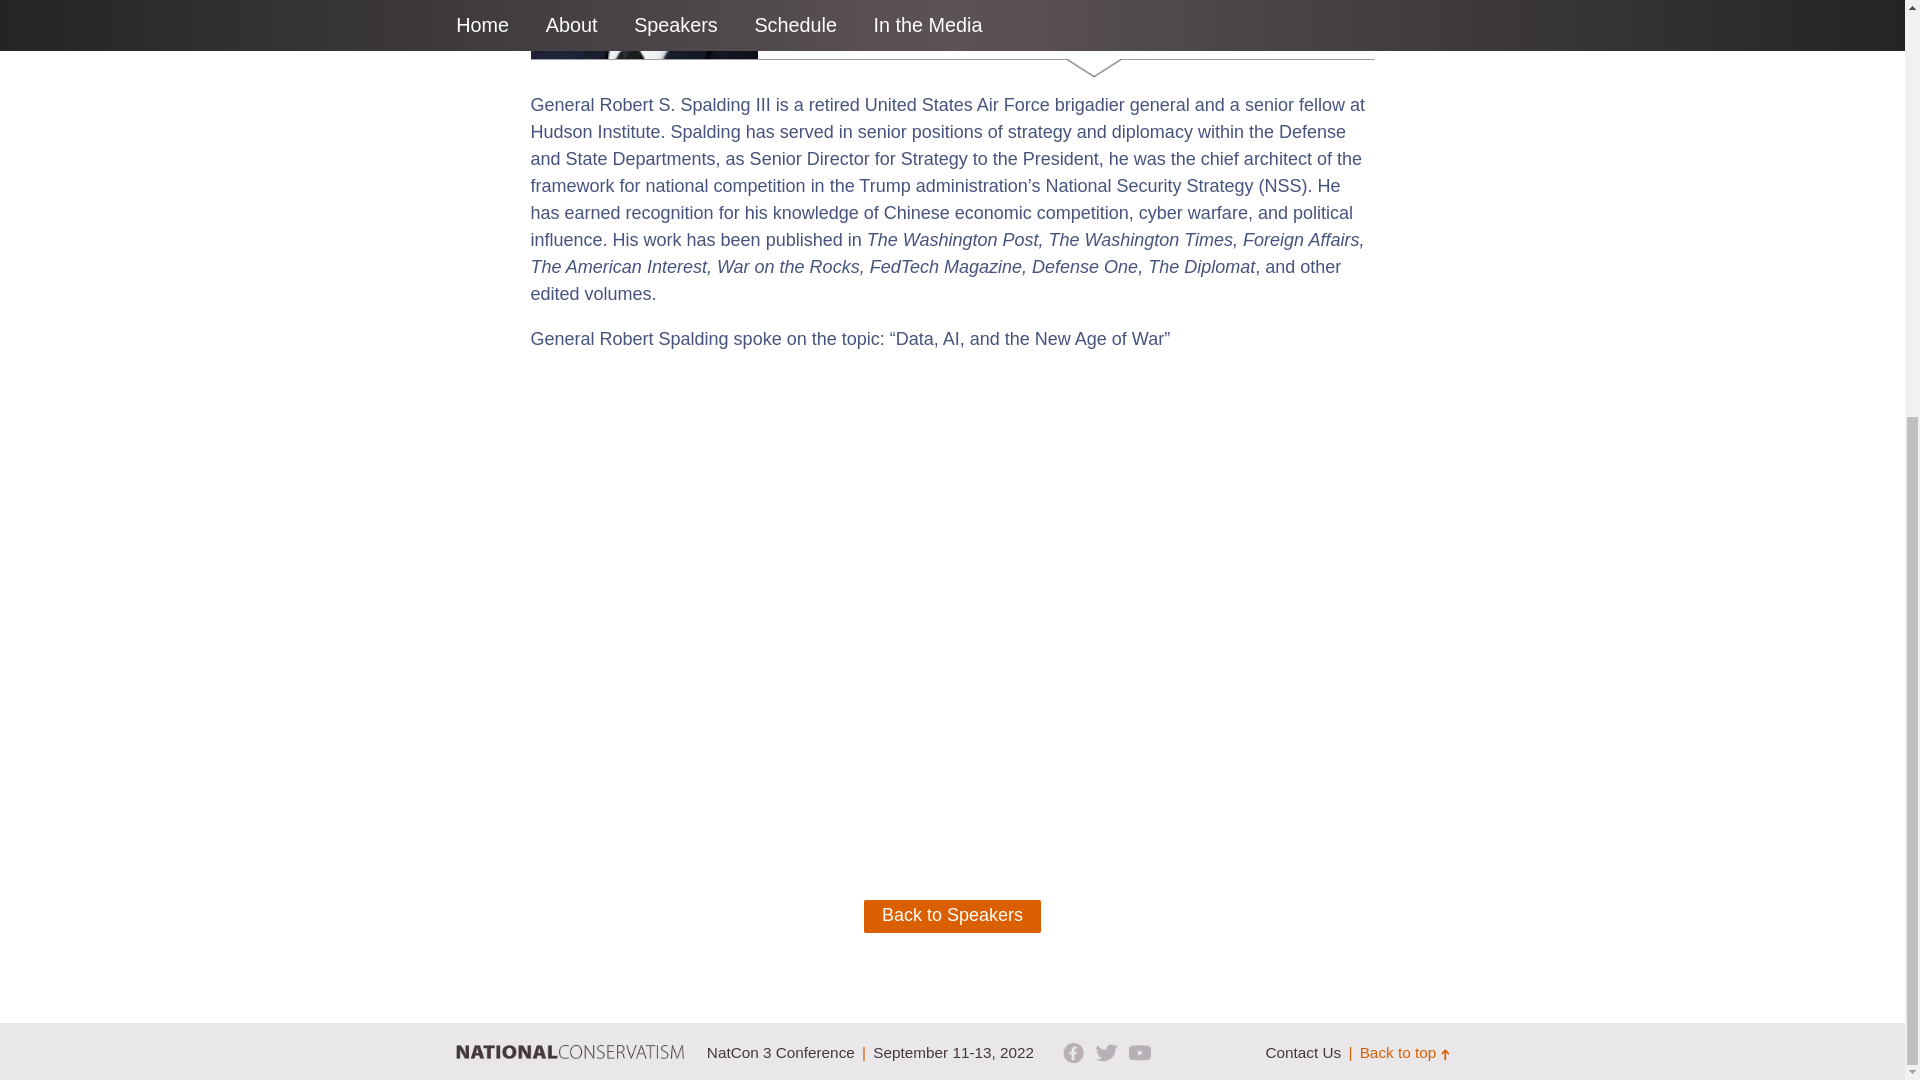 This screenshot has height=1080, width=1920. Describe the element at coordinates (1404, 1052) in the screenshot. I see `Back to top` at that location.